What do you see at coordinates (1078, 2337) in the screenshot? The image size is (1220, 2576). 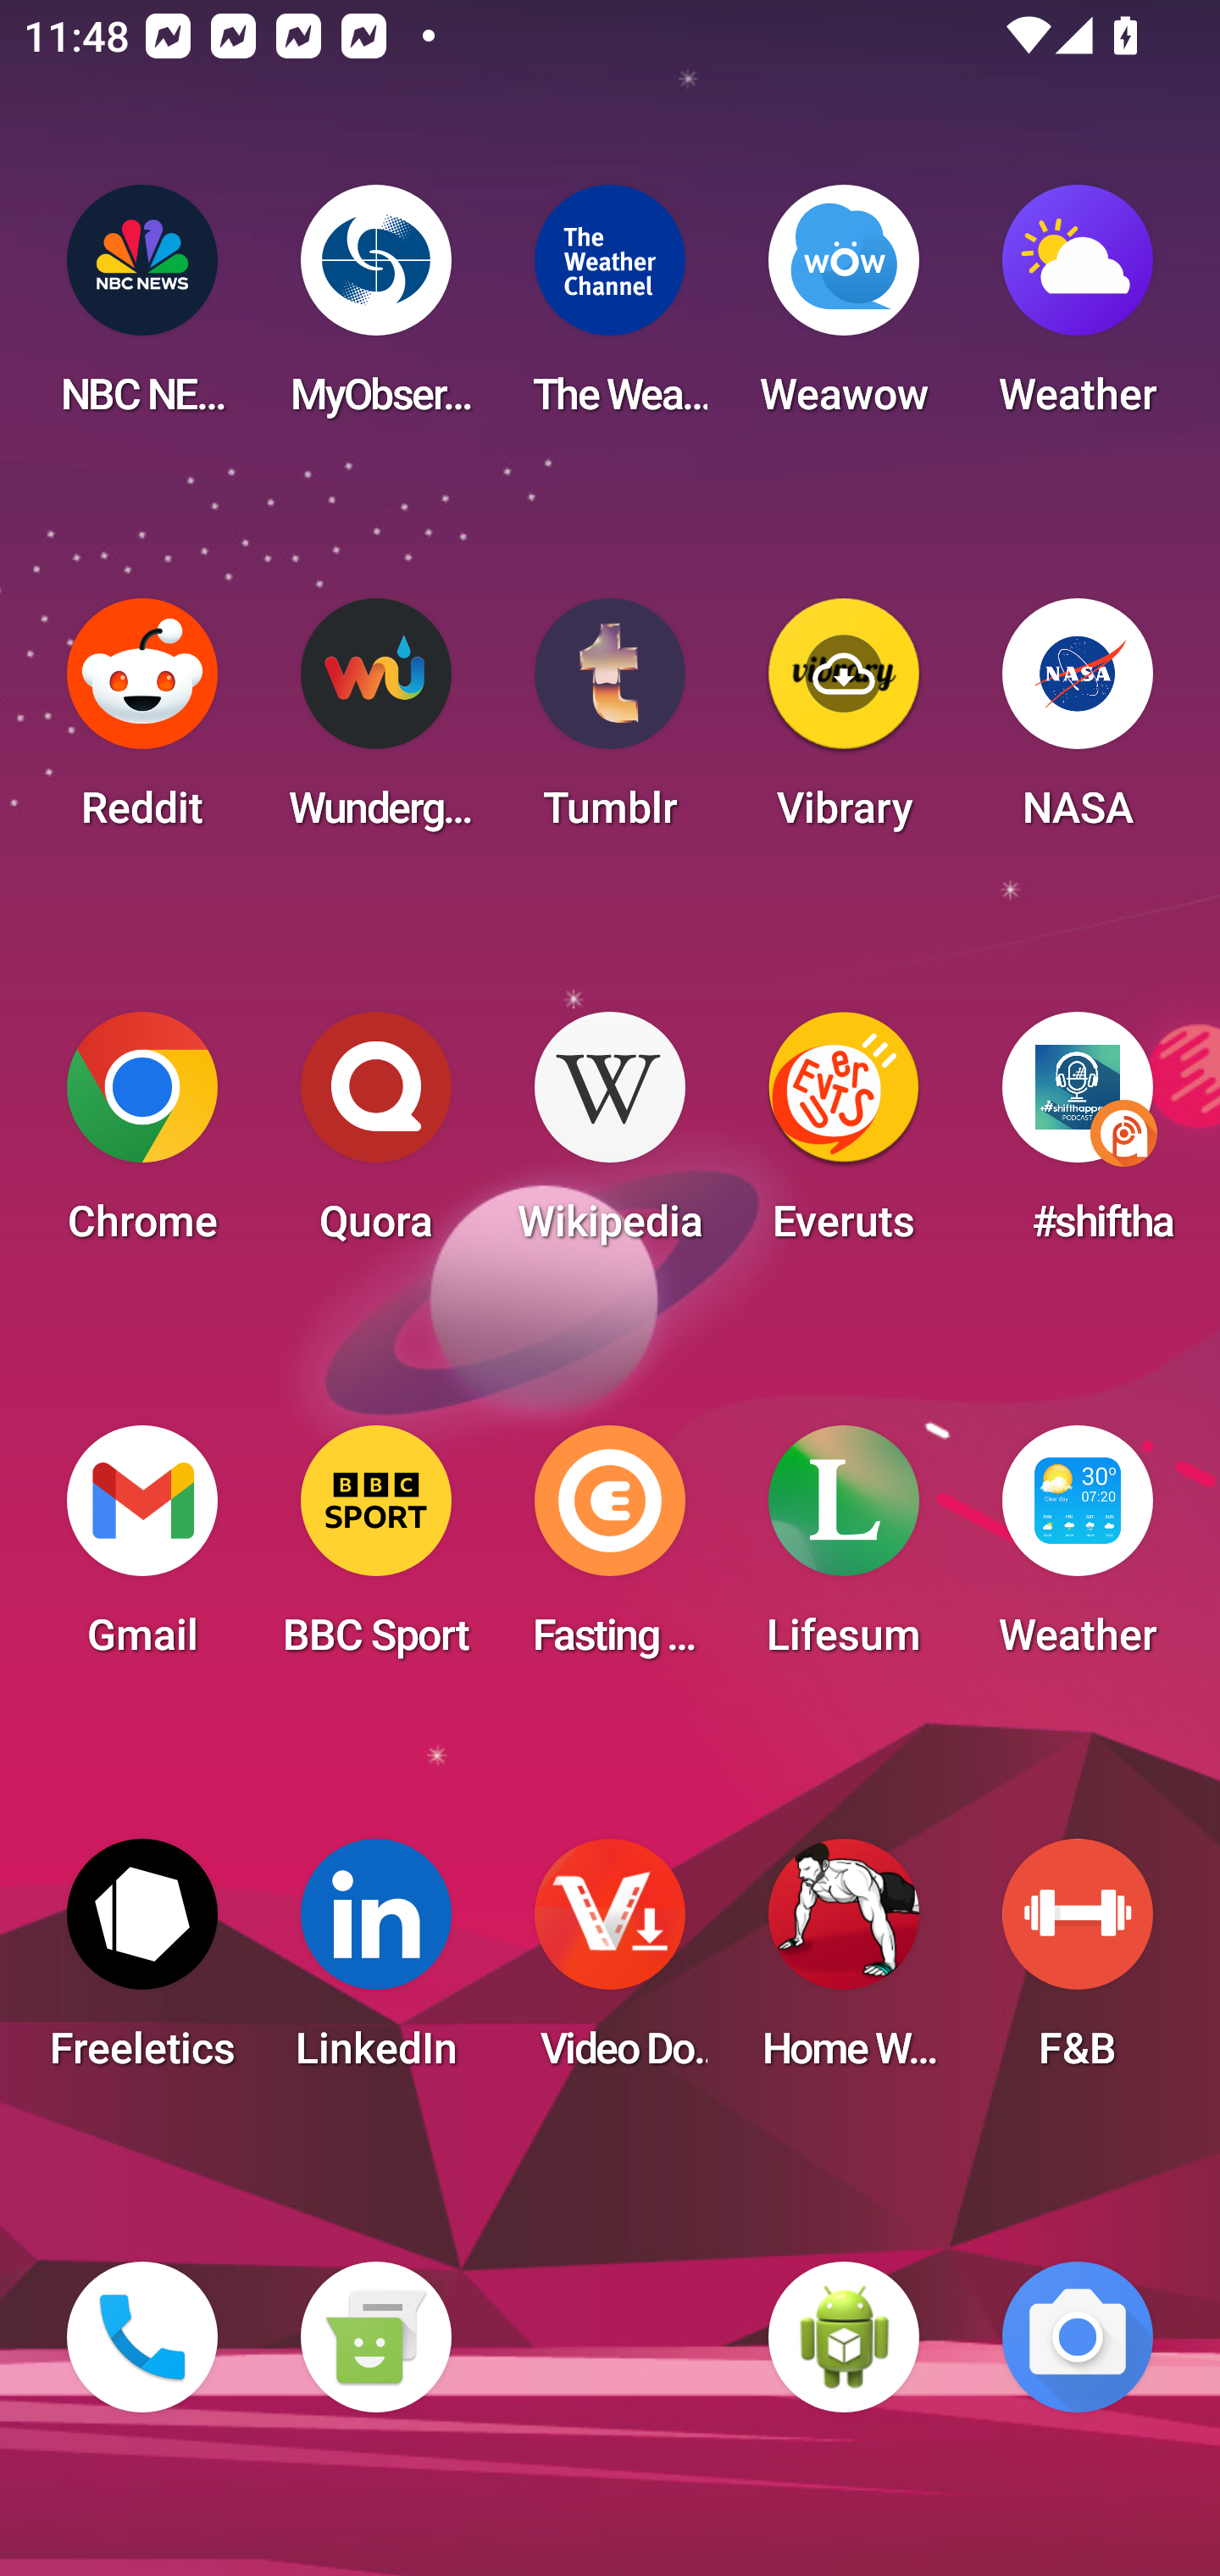 I see `Camera` at bounding box center [1078, 2337].